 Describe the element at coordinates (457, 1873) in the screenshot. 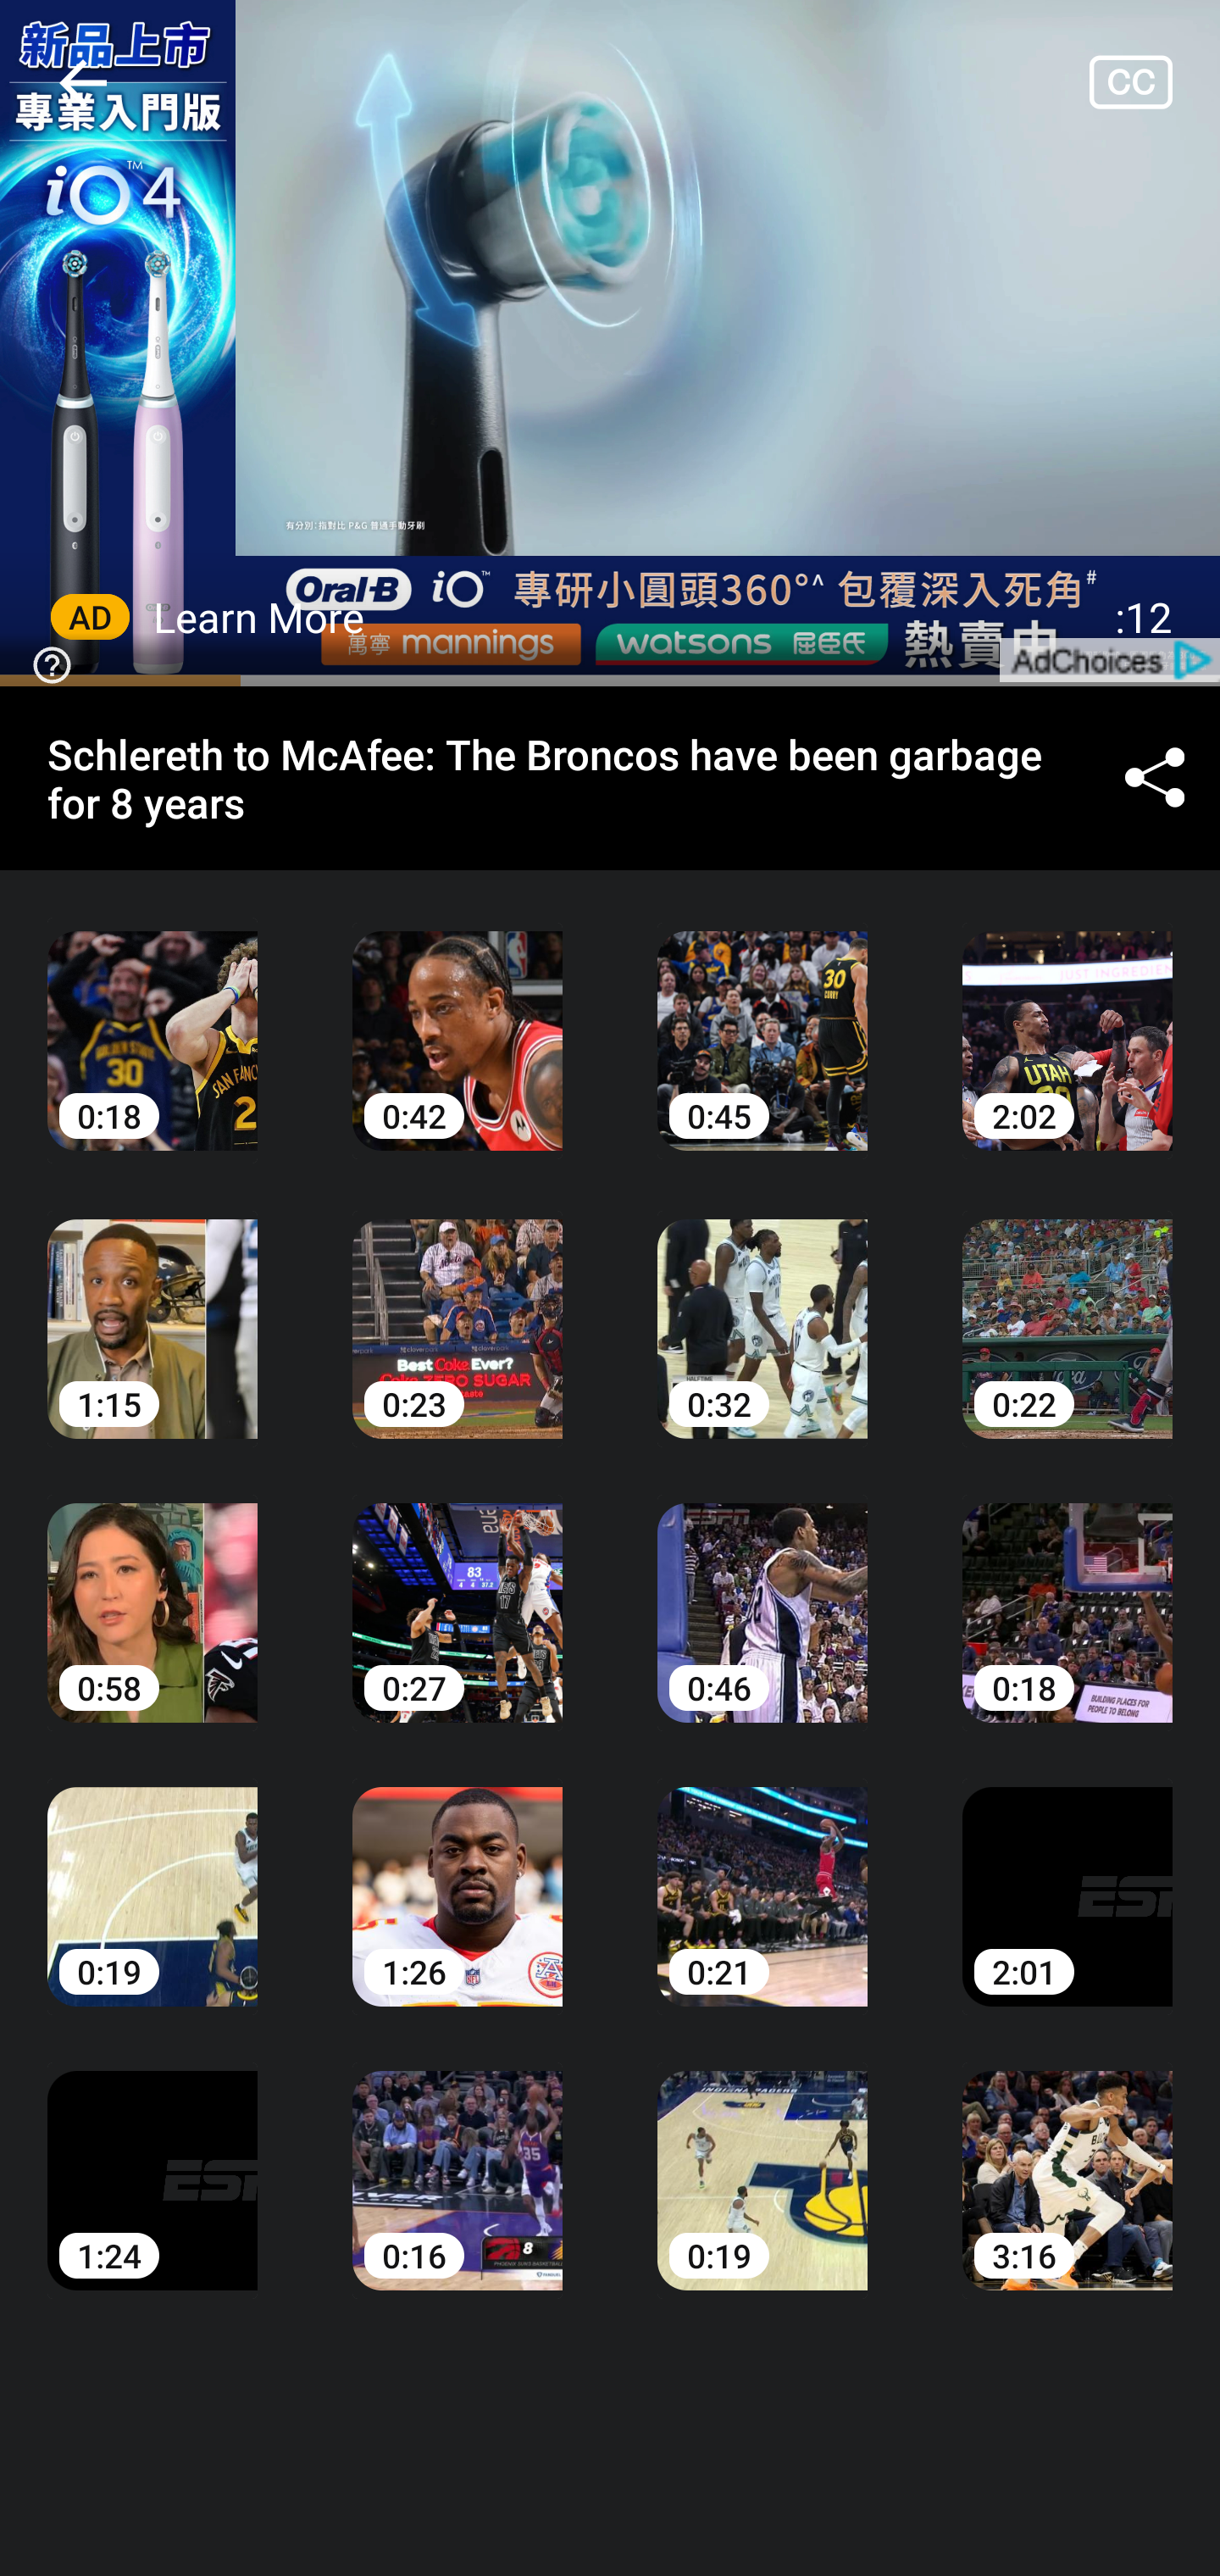

I see `1:26` at that location.